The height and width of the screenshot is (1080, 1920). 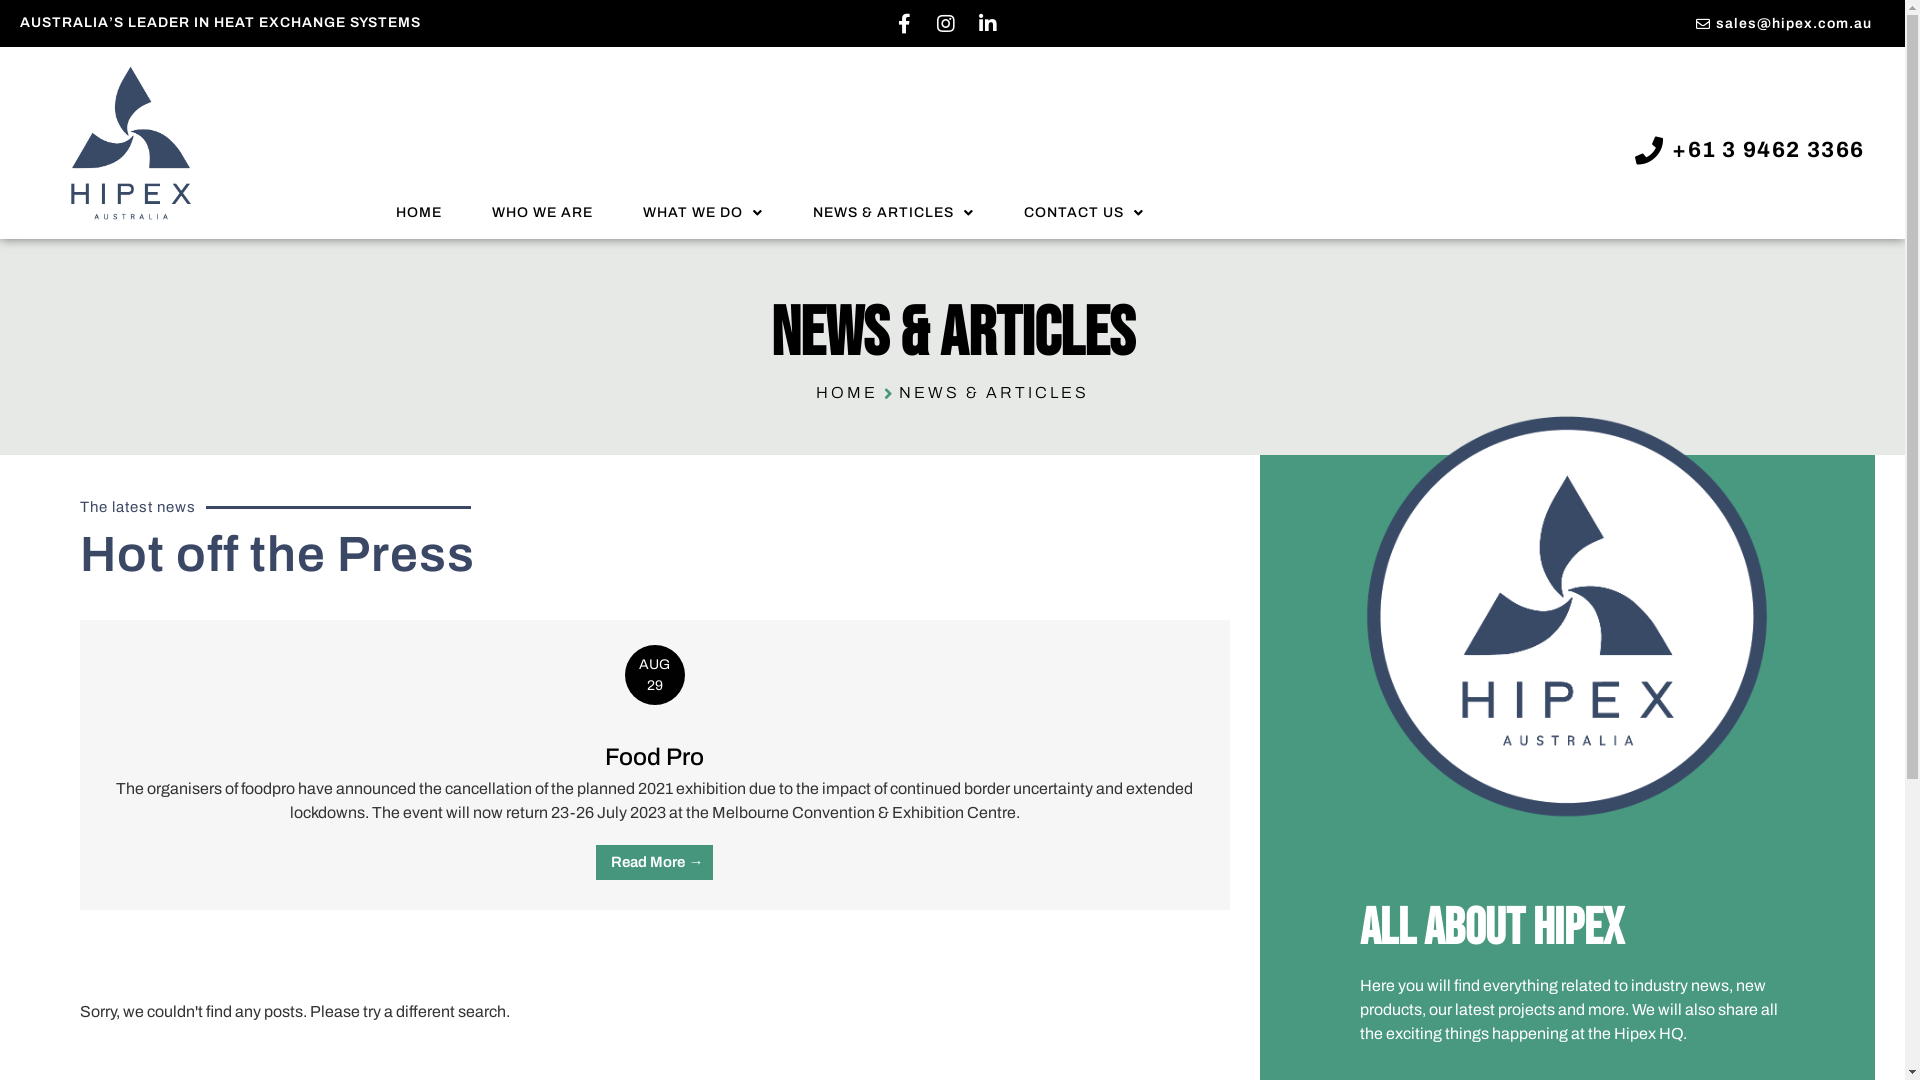 What do you see at coordinates (1501, 24) in the screenshot?
I see `sales@hipex.com.au` at bounding box center [1501, 24].